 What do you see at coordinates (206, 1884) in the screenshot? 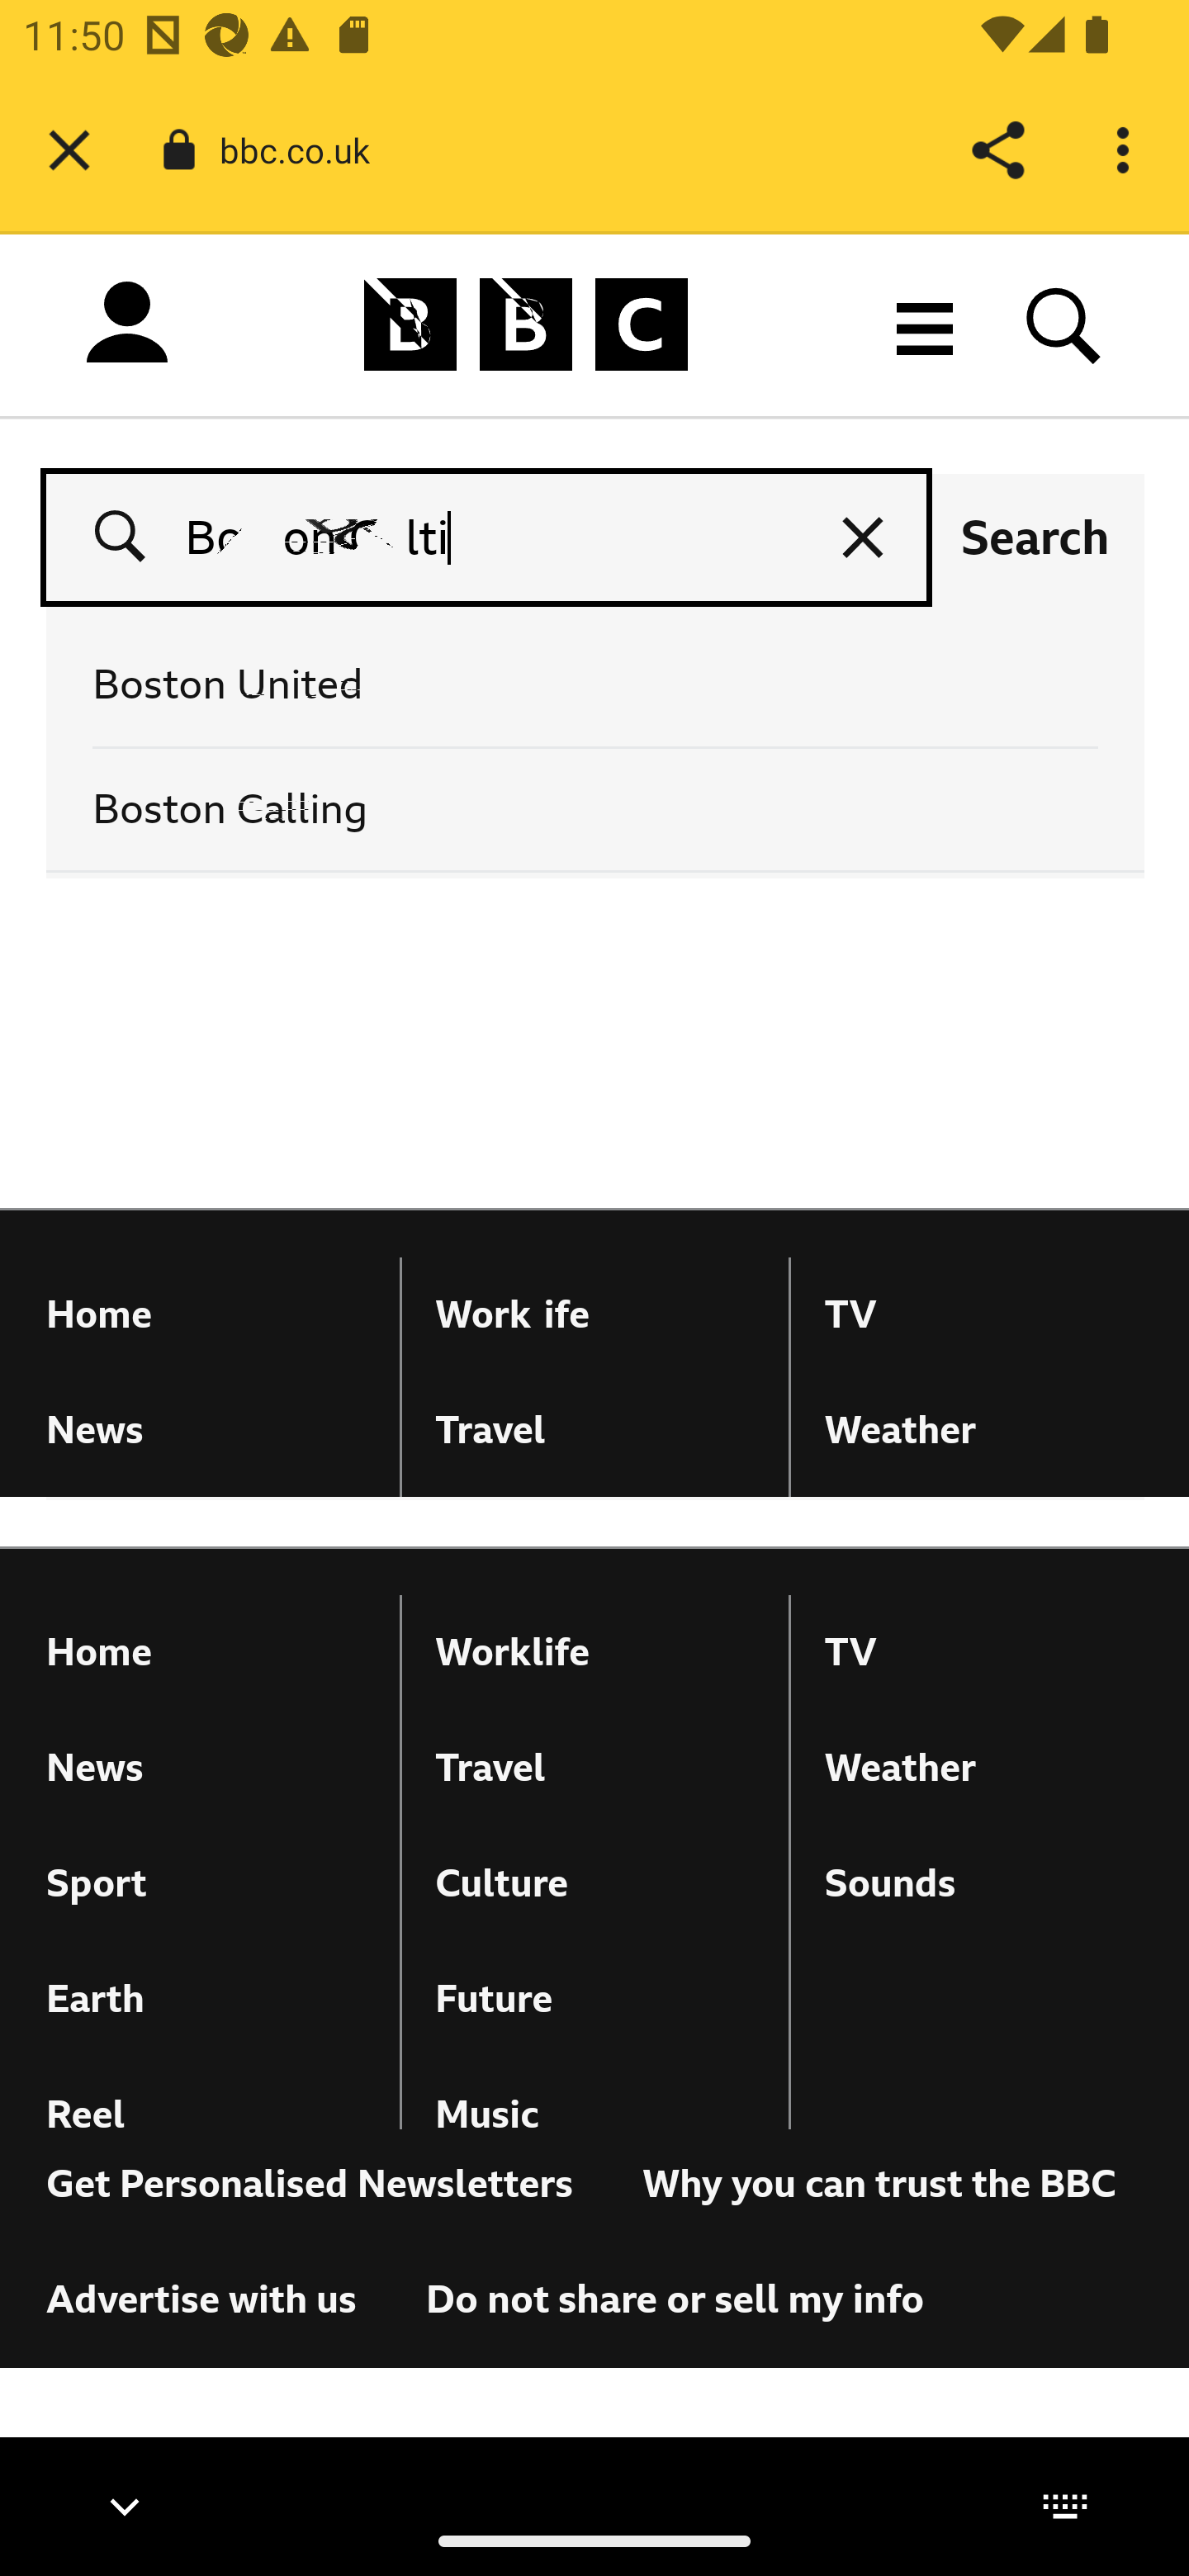
I see `Sport` at bounding box center [206, 1884].